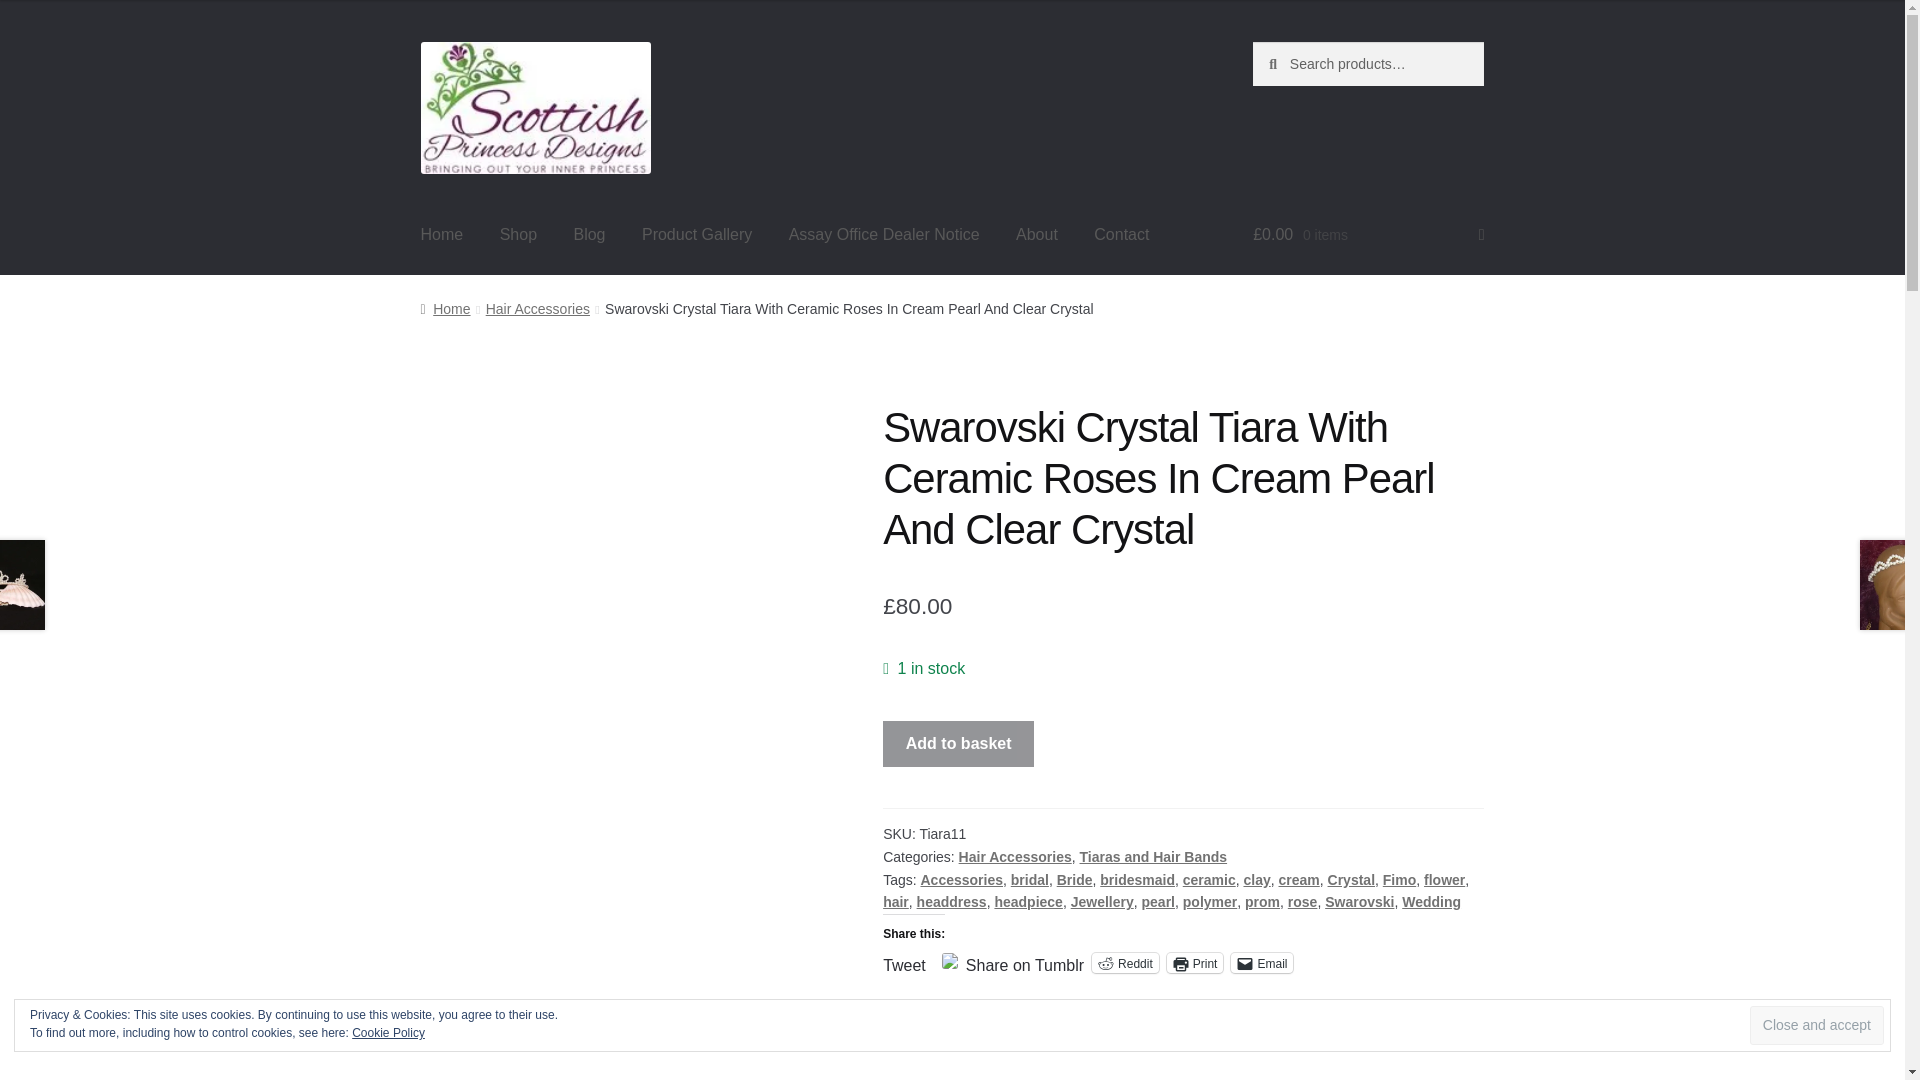 This screenshot has height=1080, width=1920. Describe the element at coordinates (884, 234) in the screenshot. I see `Assay Office Dealer Notice` at that location.